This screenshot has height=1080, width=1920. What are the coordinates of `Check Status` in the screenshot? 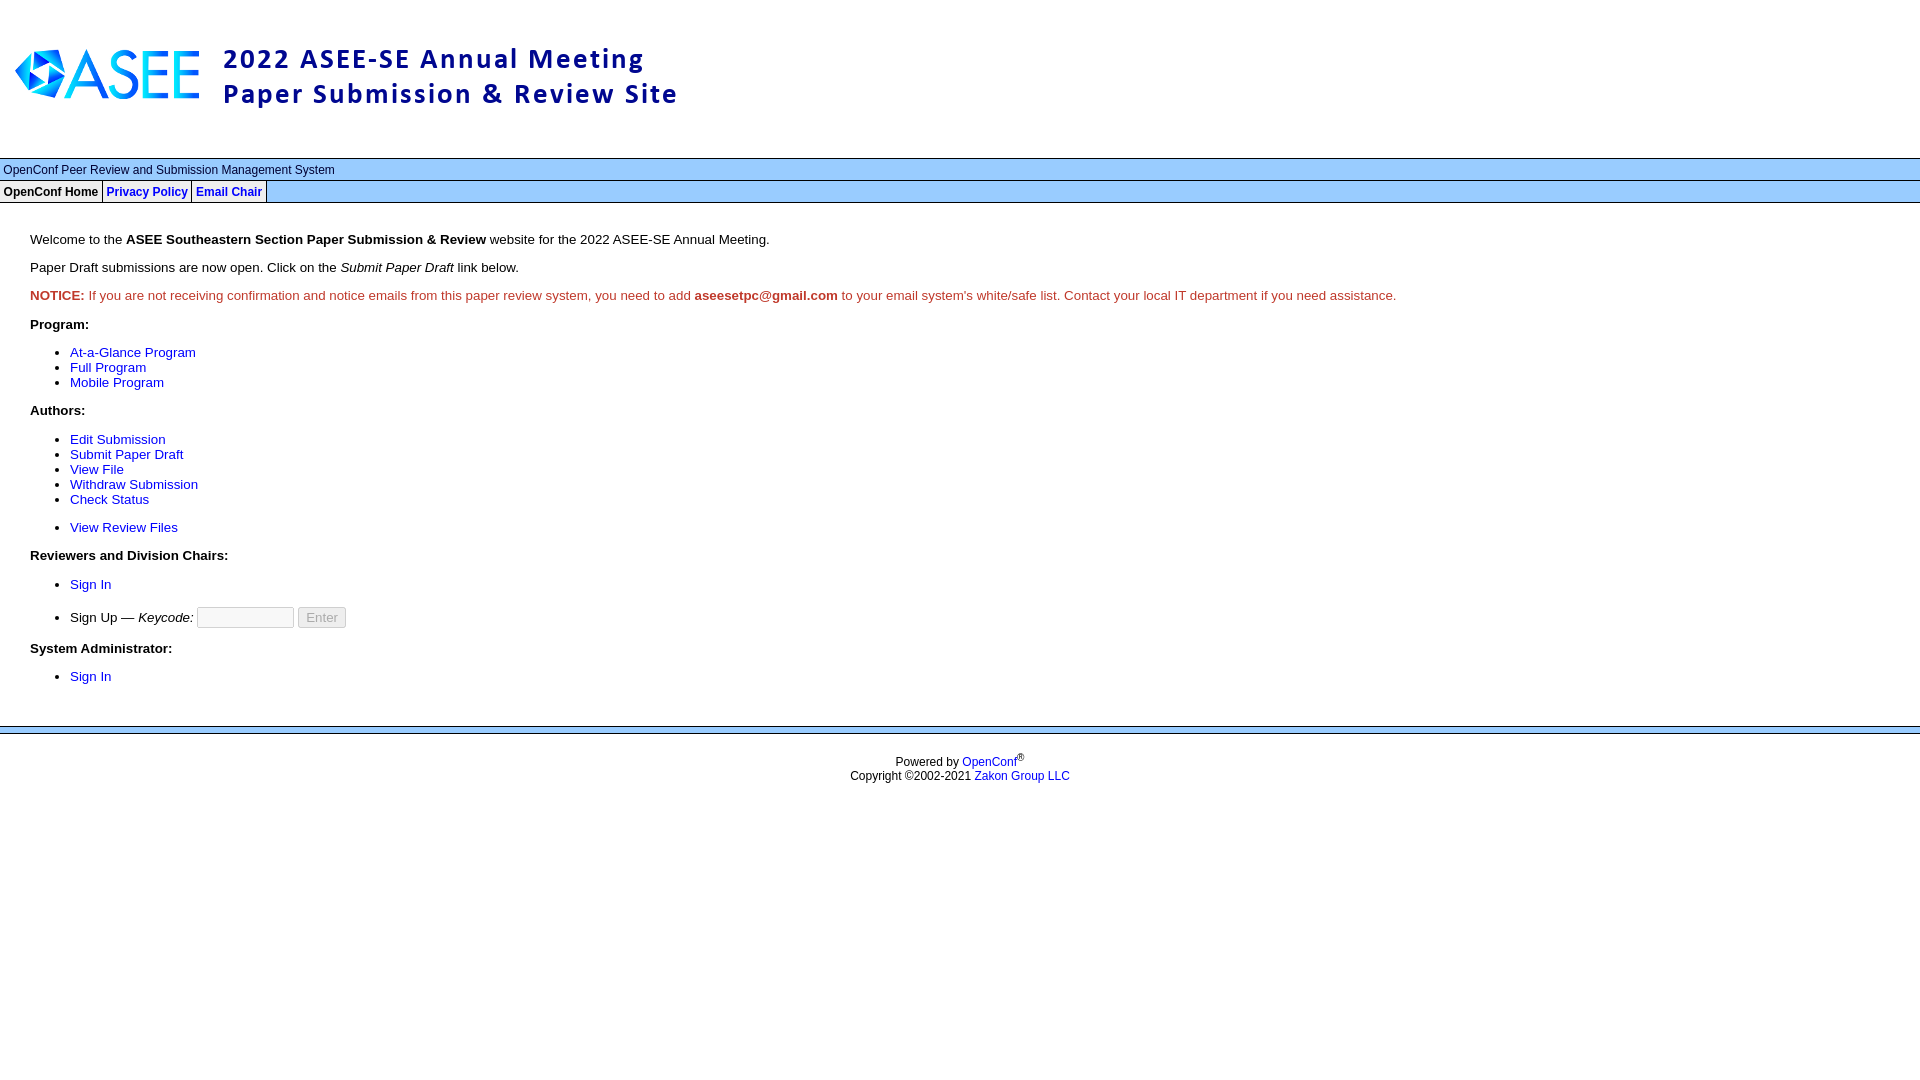 It's located at (109, 499).